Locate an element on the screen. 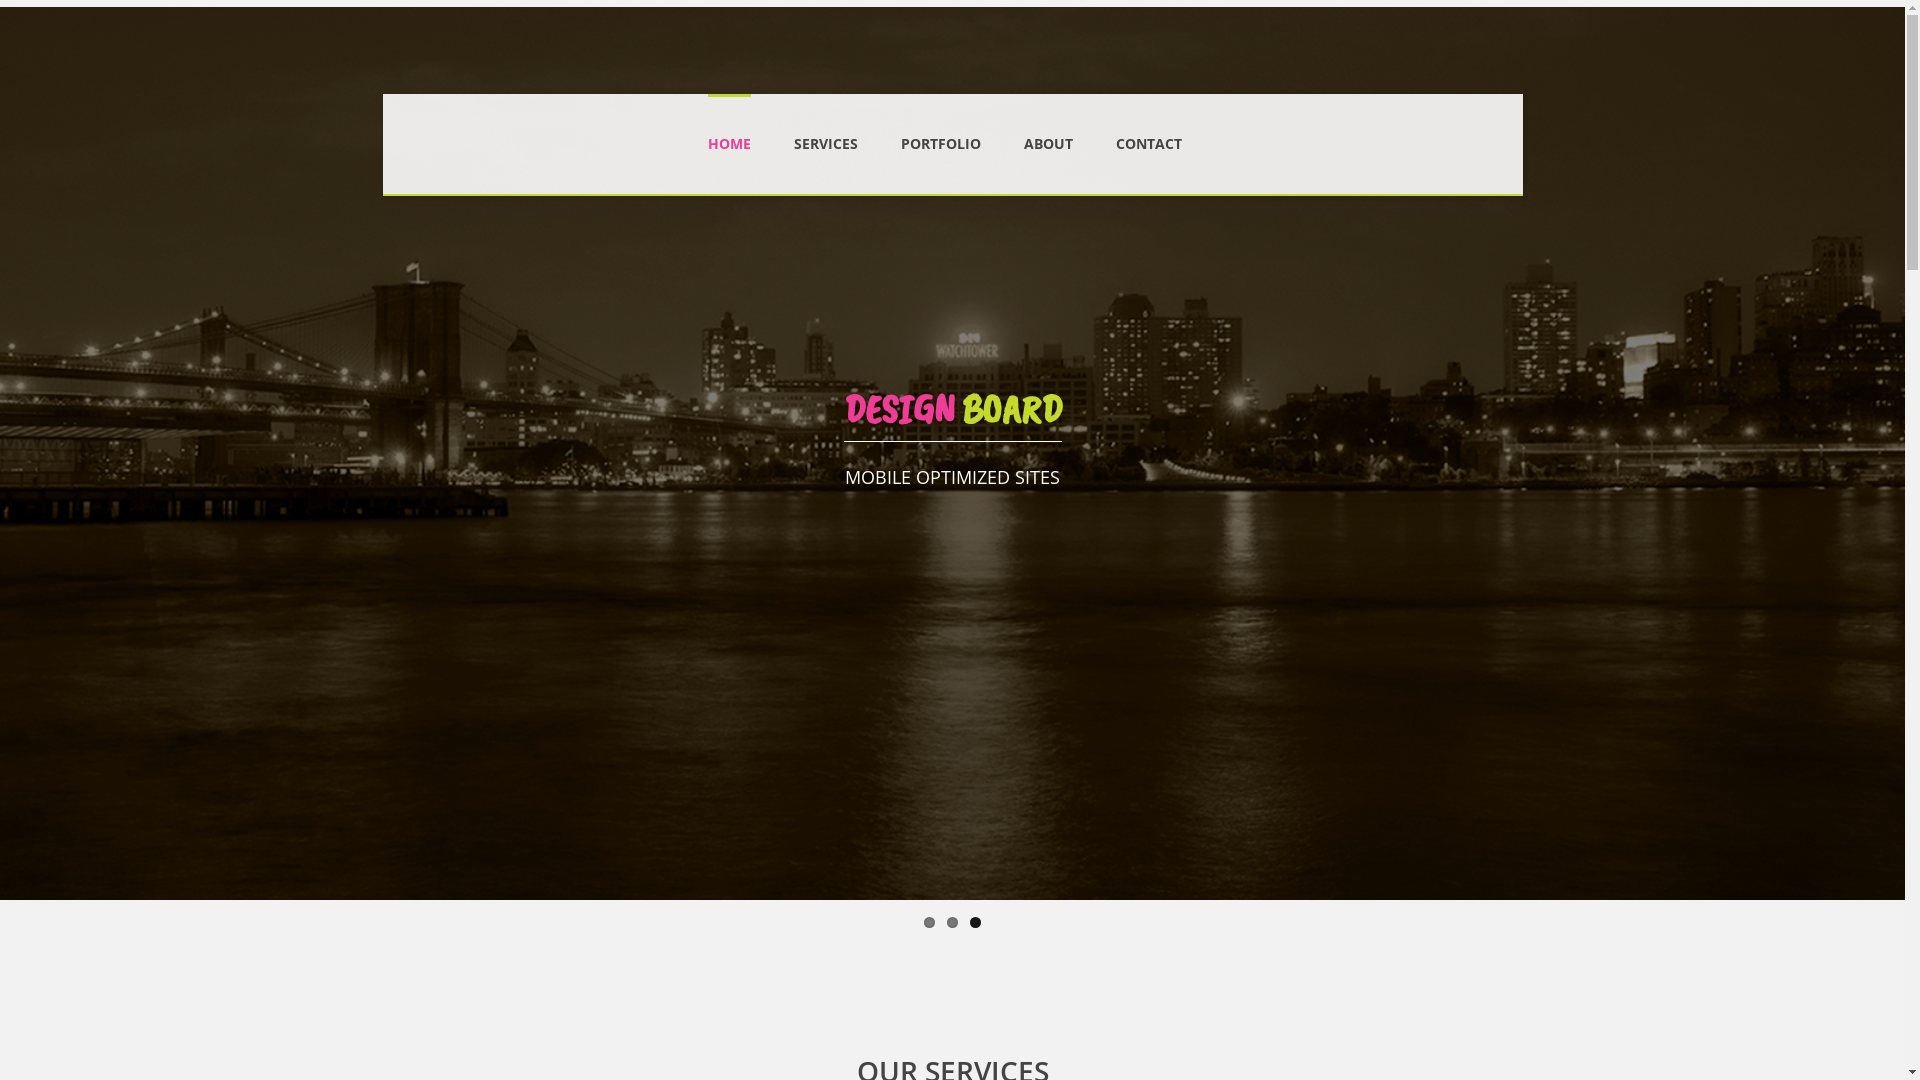 Image resolution: width=1920 pixels, height=1080 pixels. 3 is located at coordinates (976, 922).